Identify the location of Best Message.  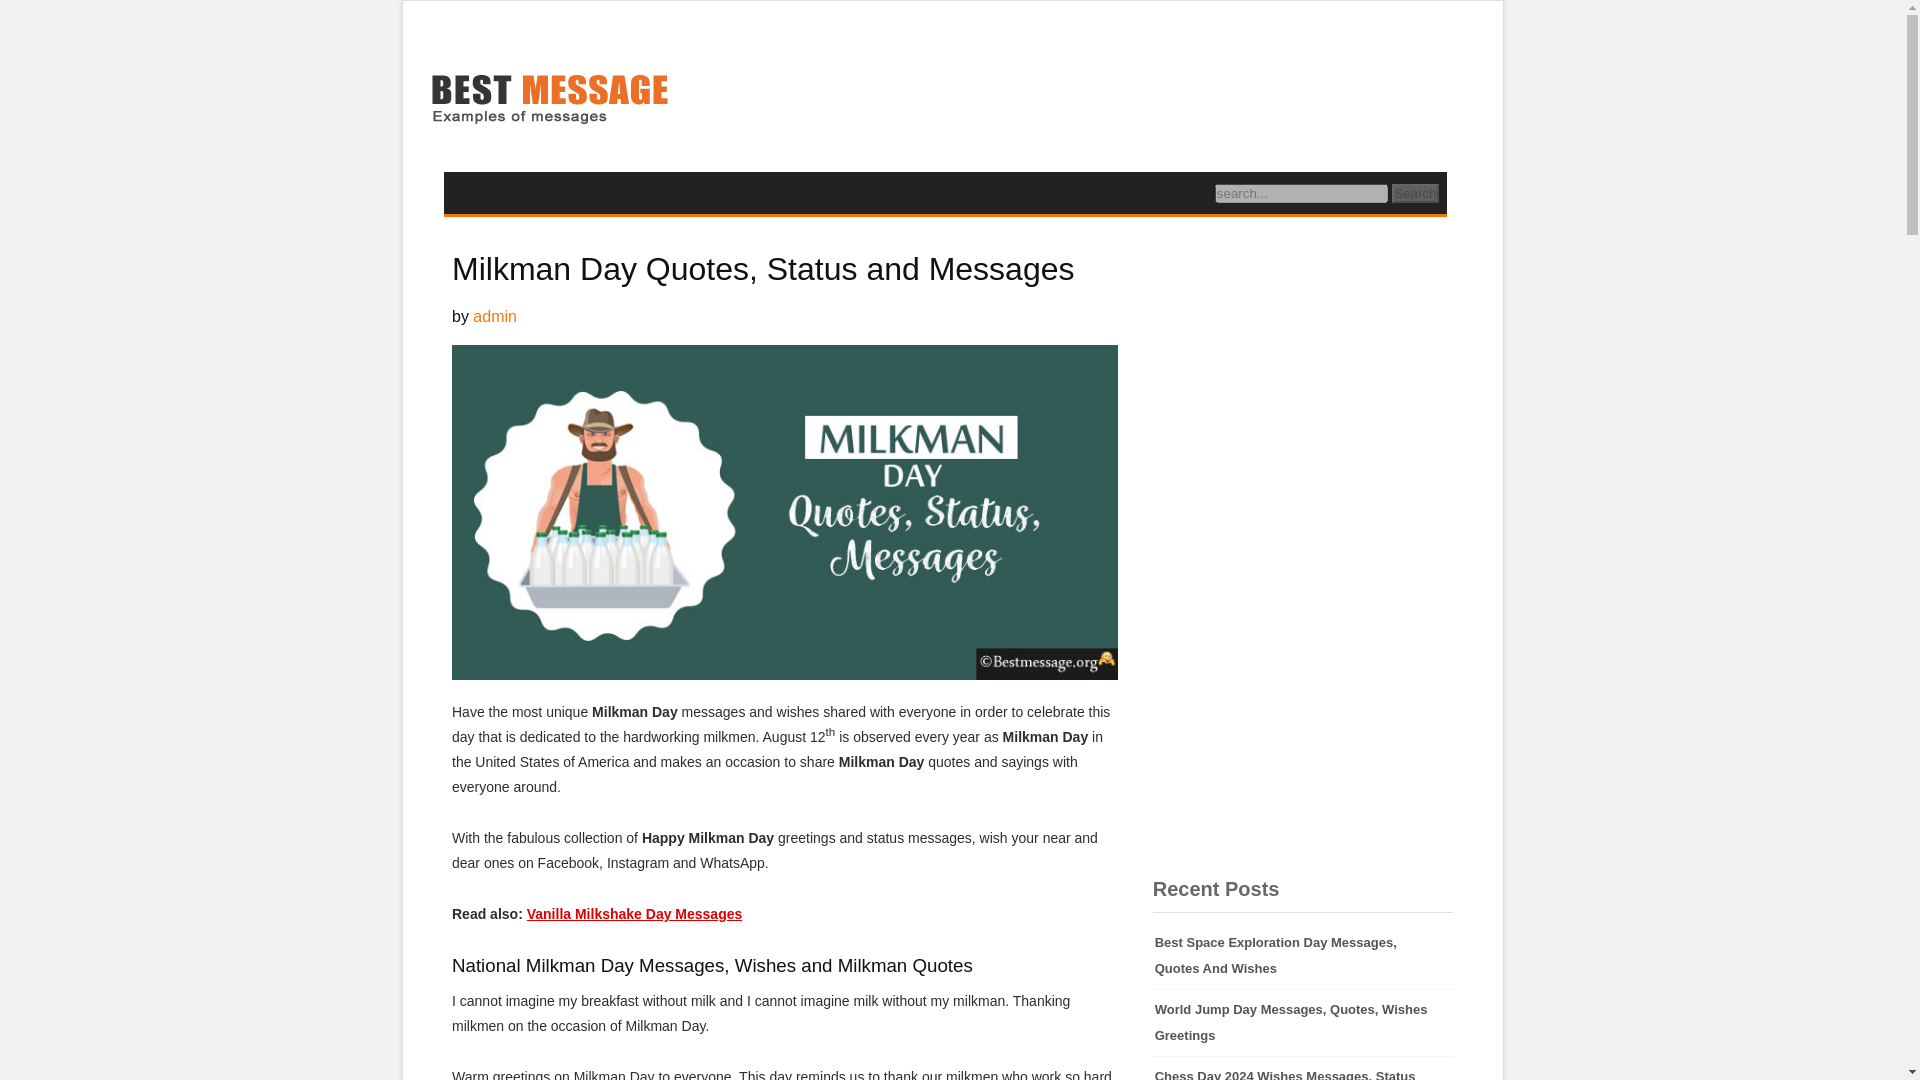
(548, 101).